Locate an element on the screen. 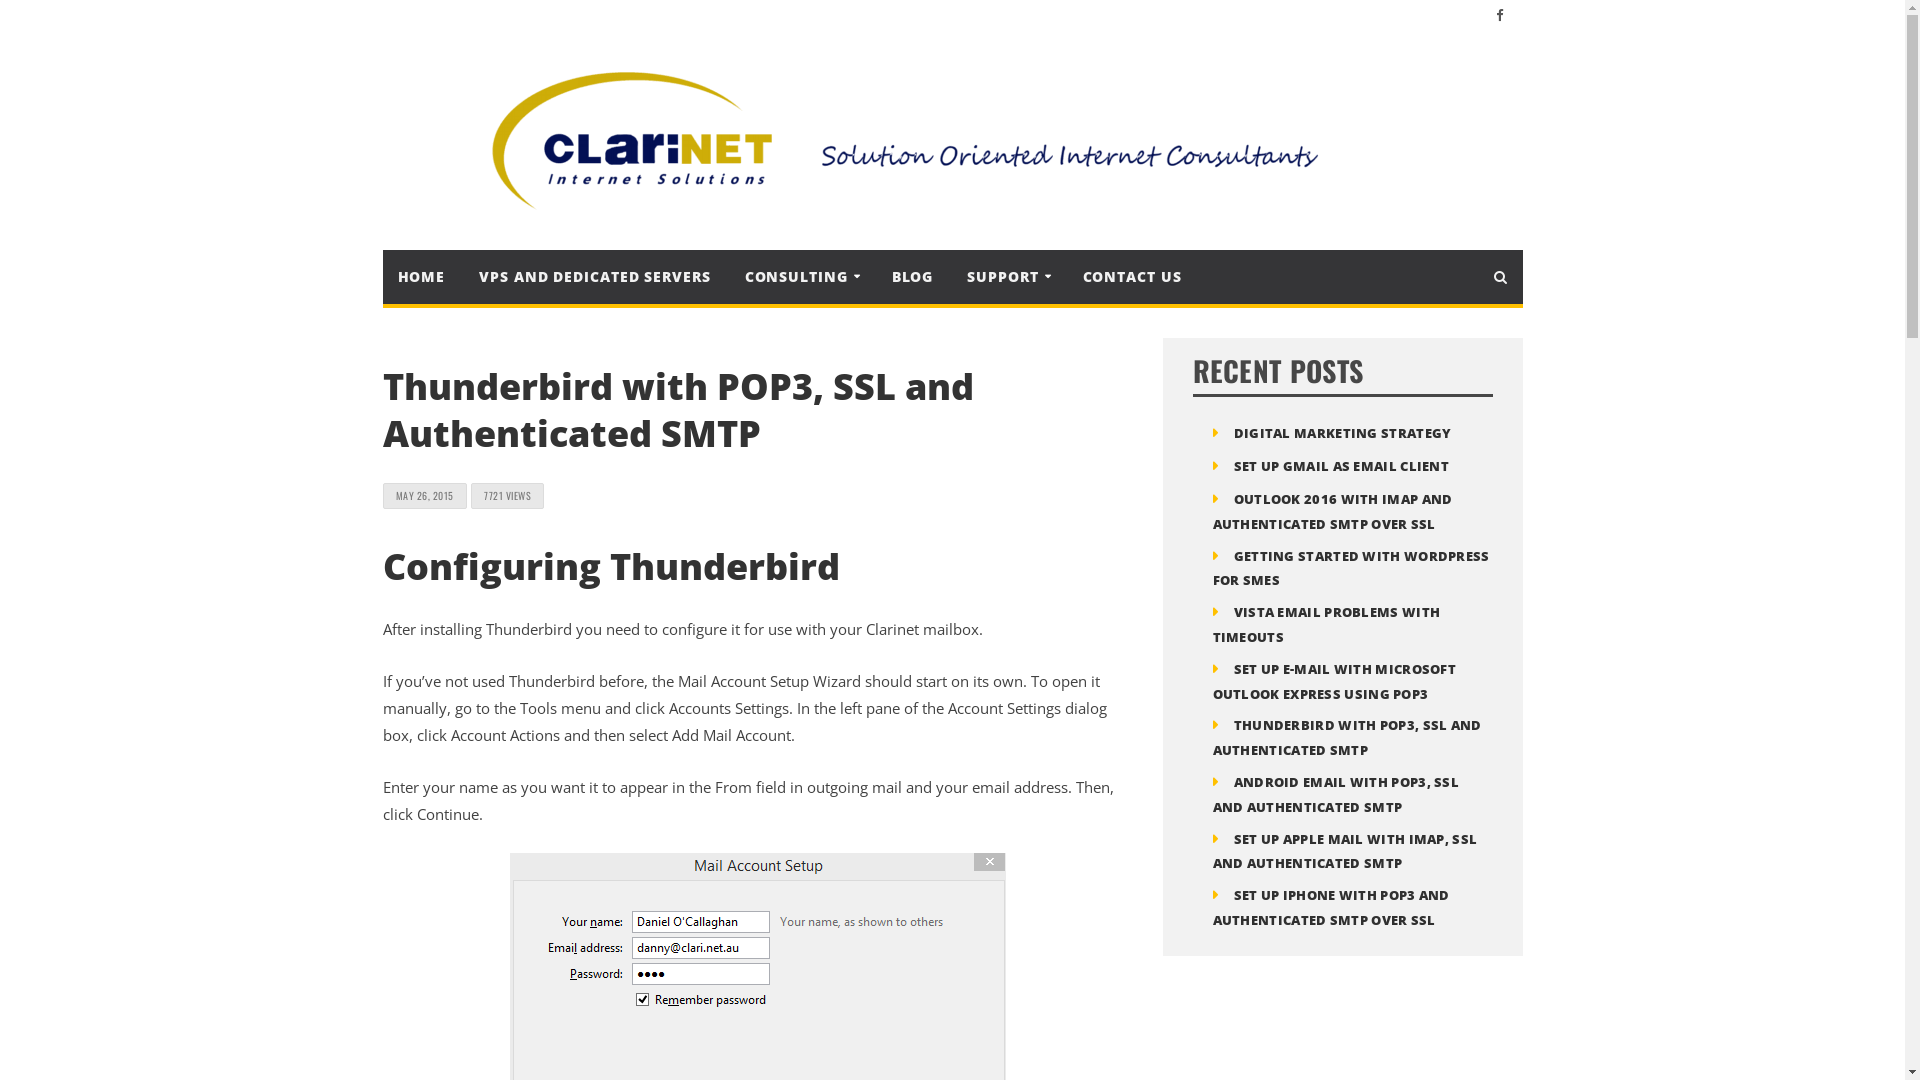  HOME is located at coordinates (421, 277).